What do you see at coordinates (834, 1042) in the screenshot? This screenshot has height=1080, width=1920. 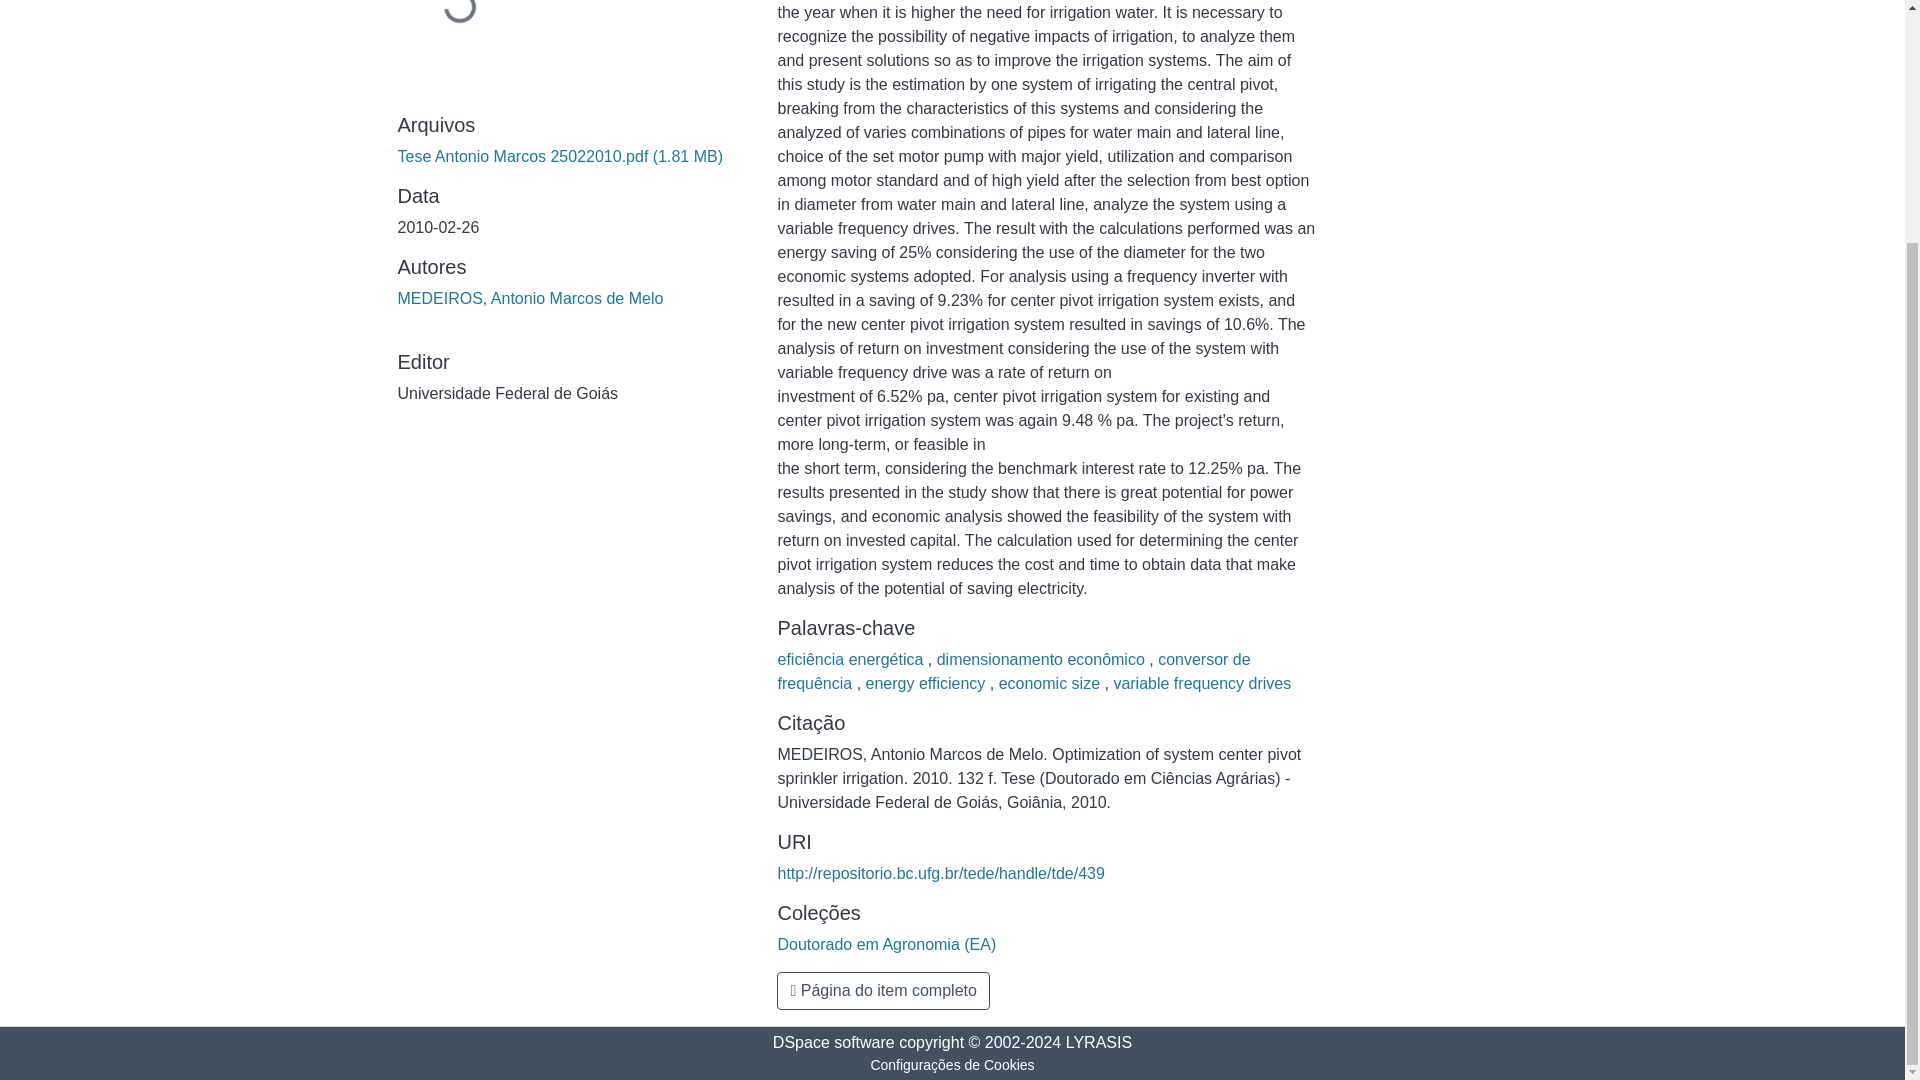 I see `DSpace software` at bounding box center [834, 1042].